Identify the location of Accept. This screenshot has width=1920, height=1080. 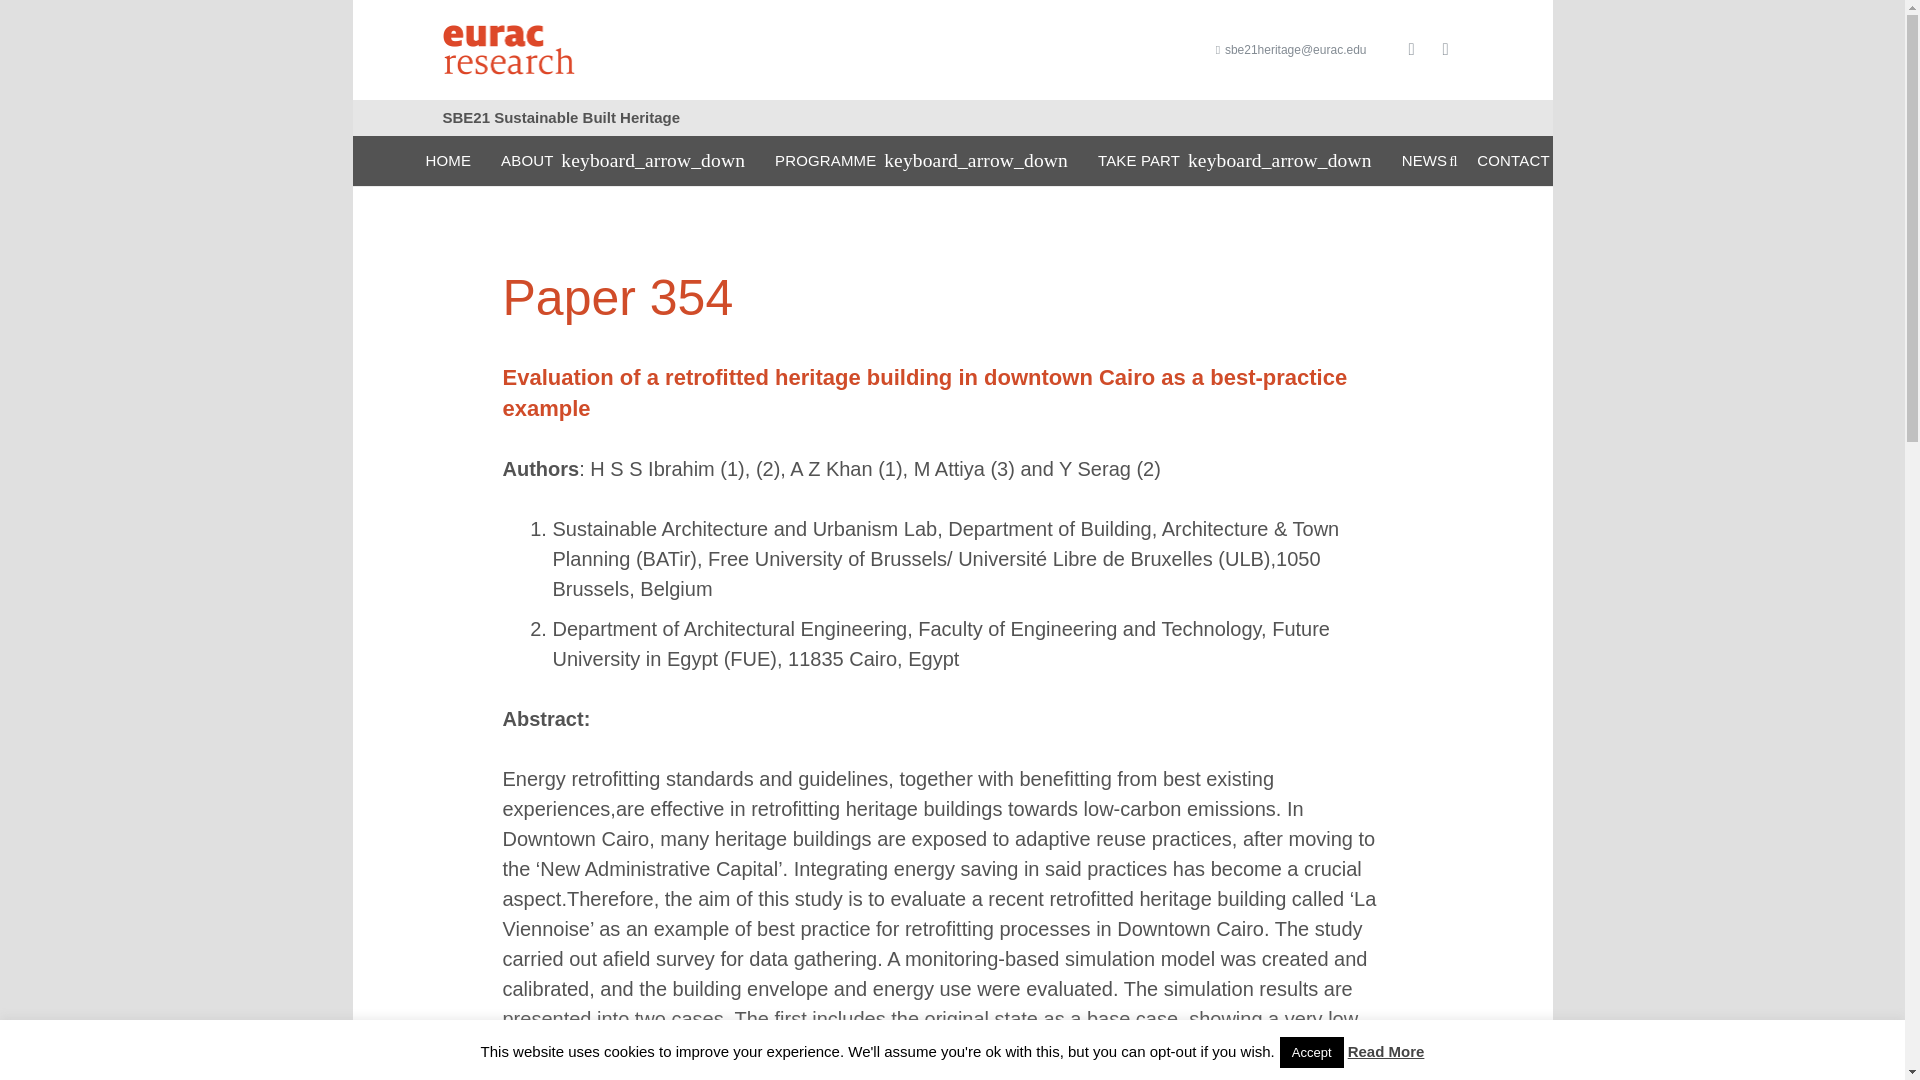
(1312, 1052).